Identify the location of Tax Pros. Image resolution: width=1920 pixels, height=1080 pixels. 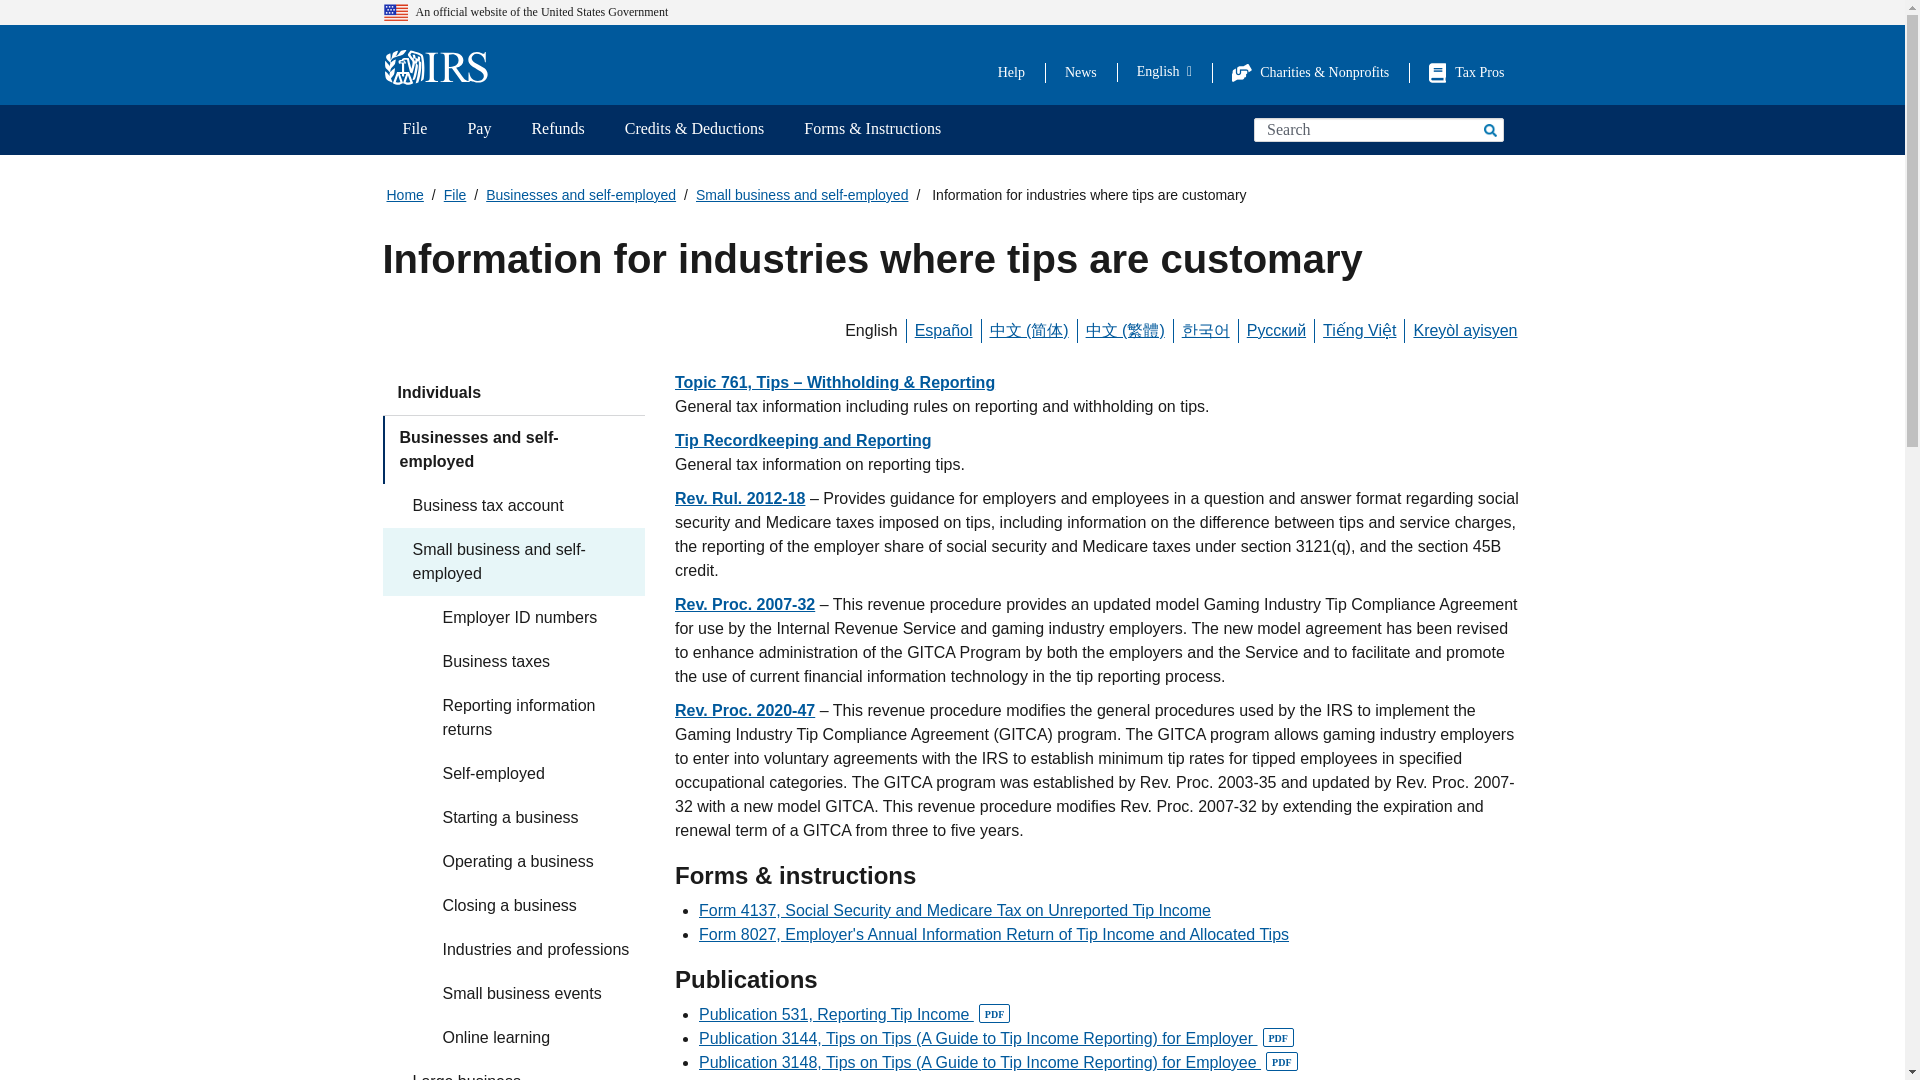
(1466, 72).